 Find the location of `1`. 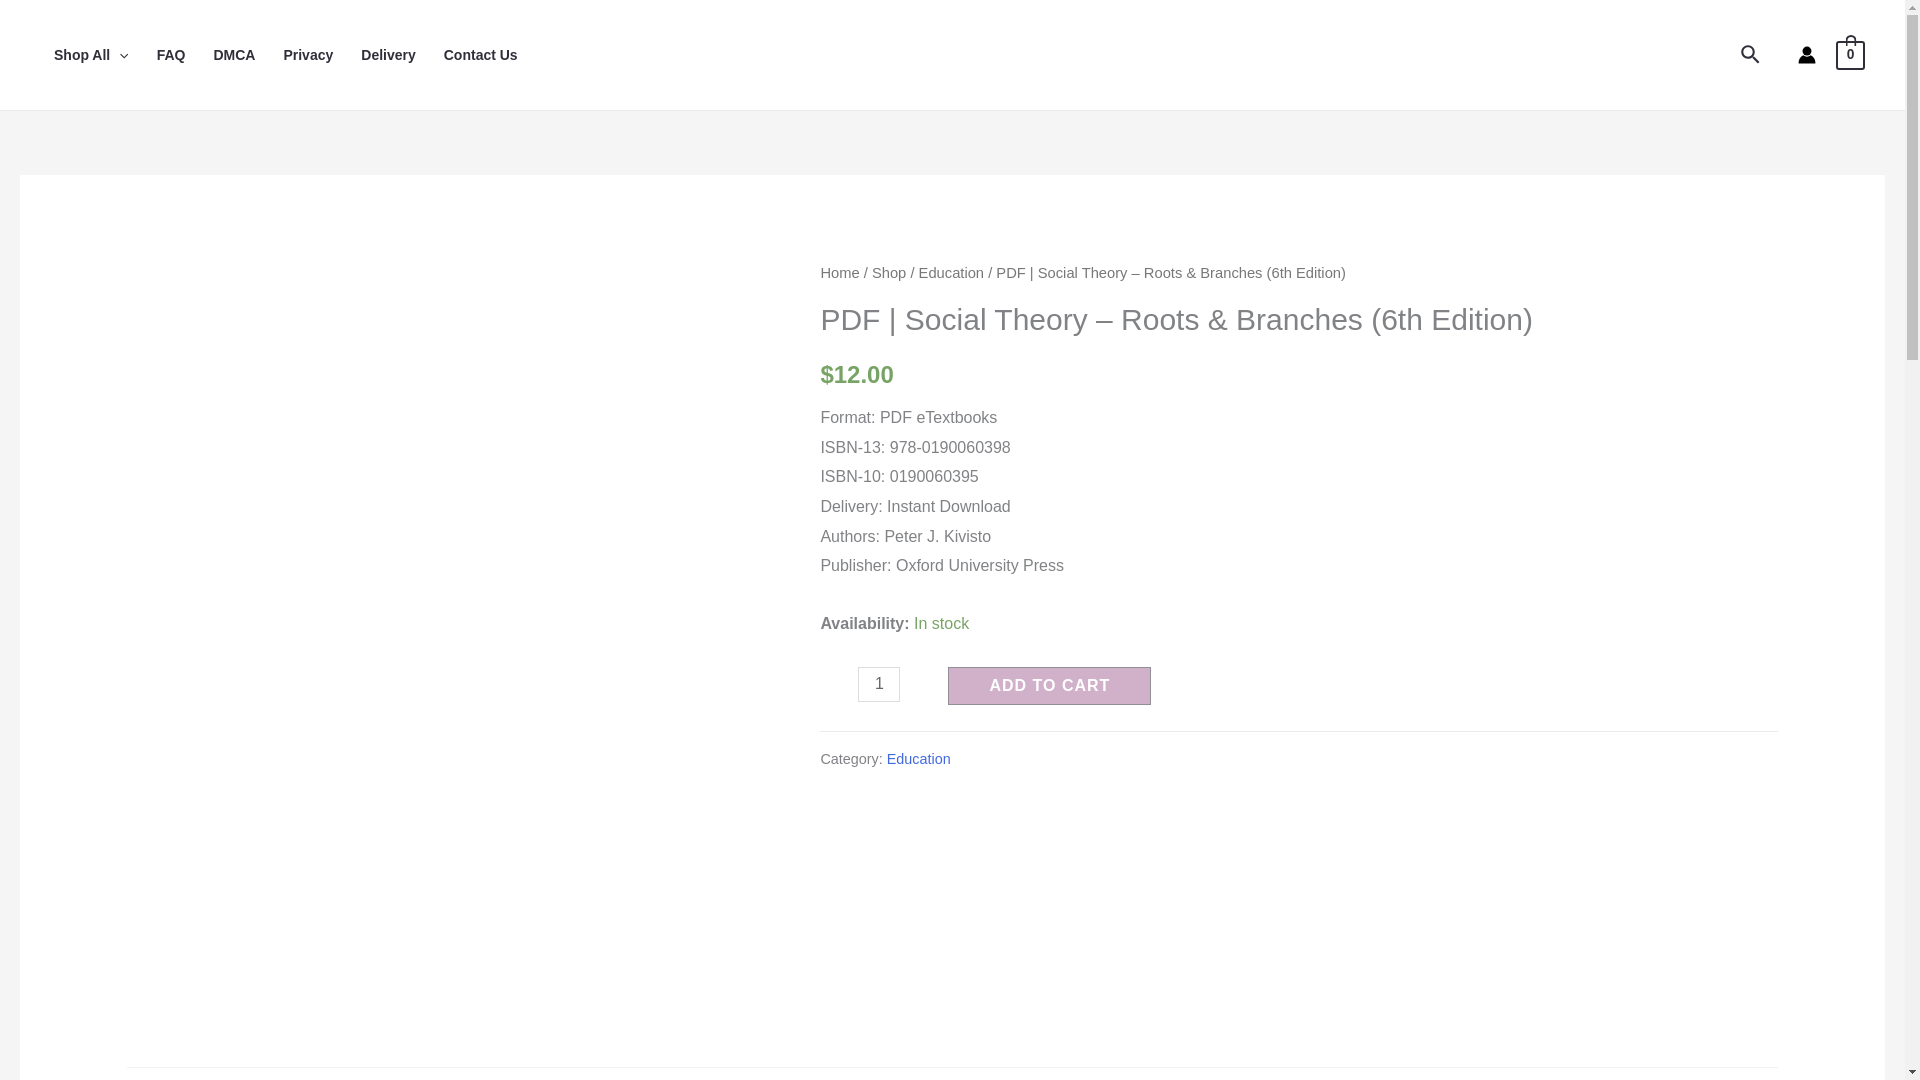

1 is located at coordinates (879, 684).